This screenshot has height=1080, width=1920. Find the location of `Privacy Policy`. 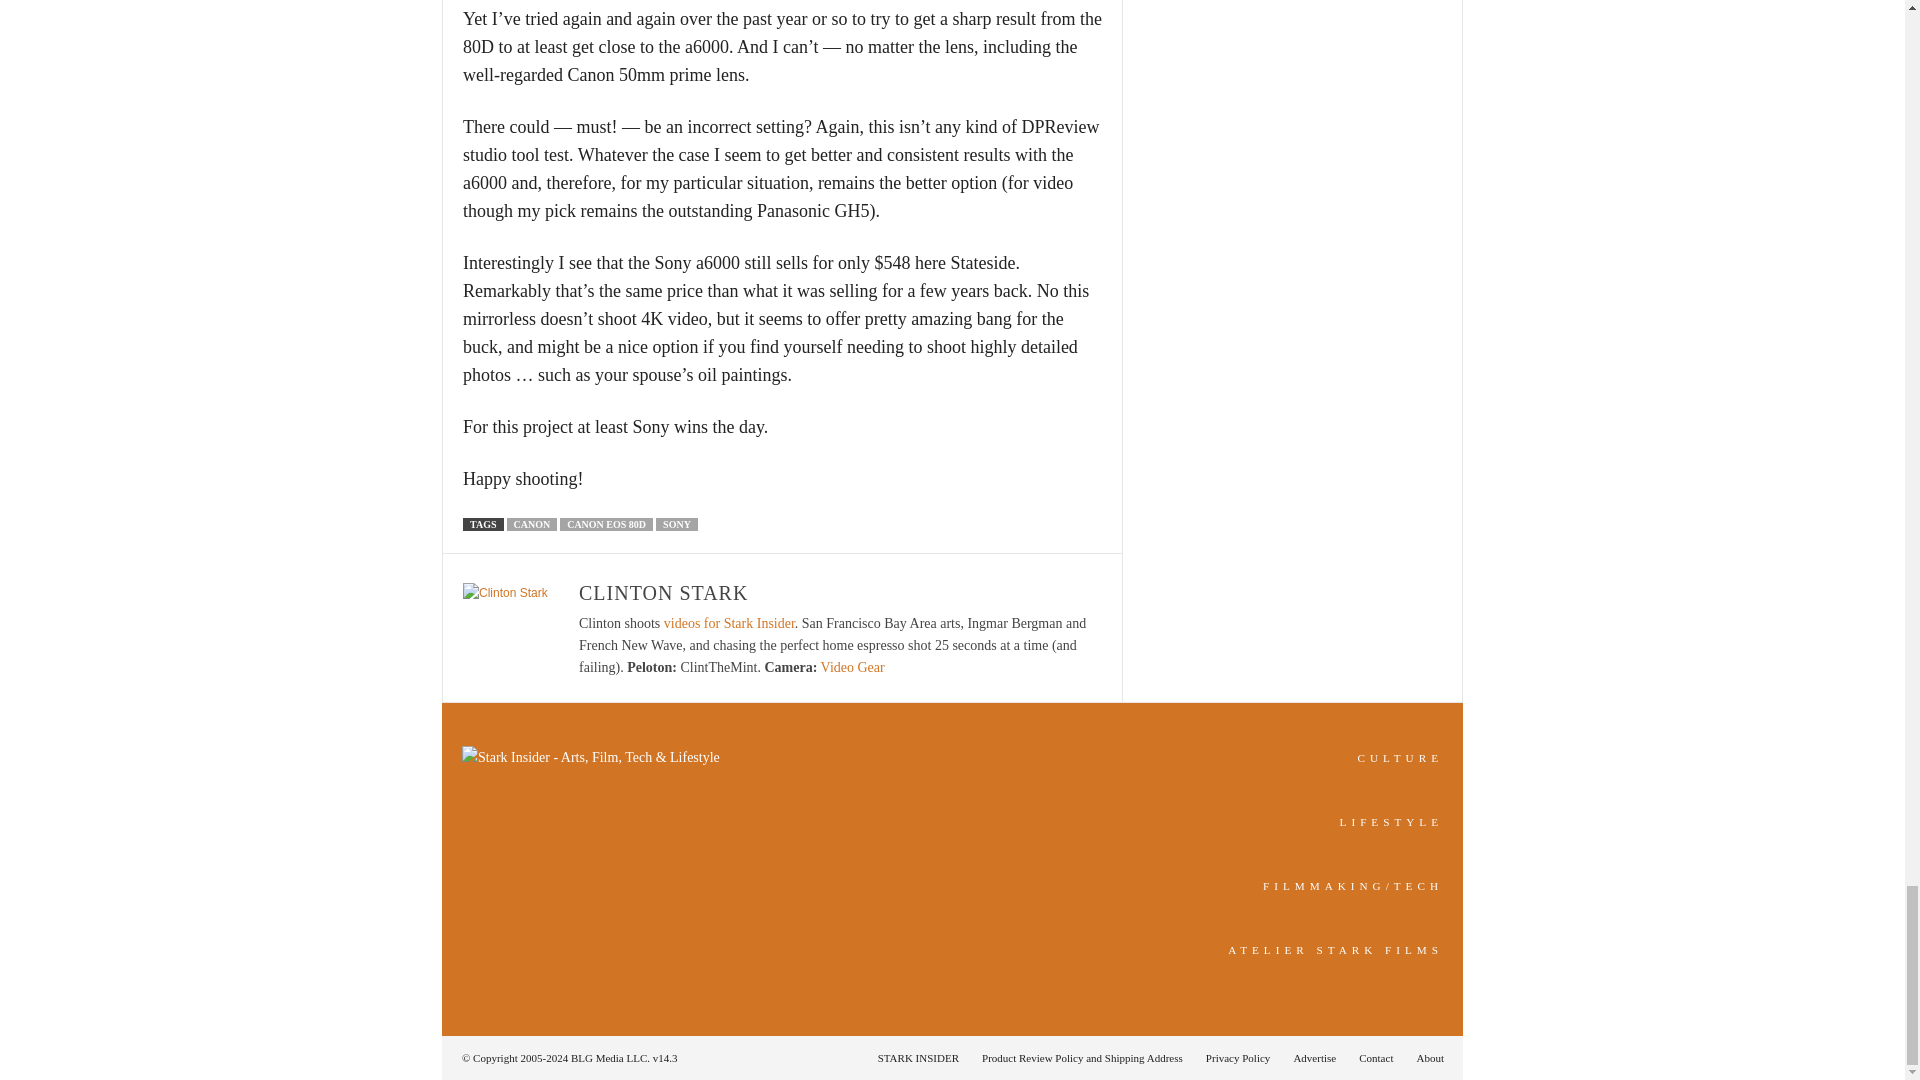

Privacy Policy is located at coordinates (1238, 1057).